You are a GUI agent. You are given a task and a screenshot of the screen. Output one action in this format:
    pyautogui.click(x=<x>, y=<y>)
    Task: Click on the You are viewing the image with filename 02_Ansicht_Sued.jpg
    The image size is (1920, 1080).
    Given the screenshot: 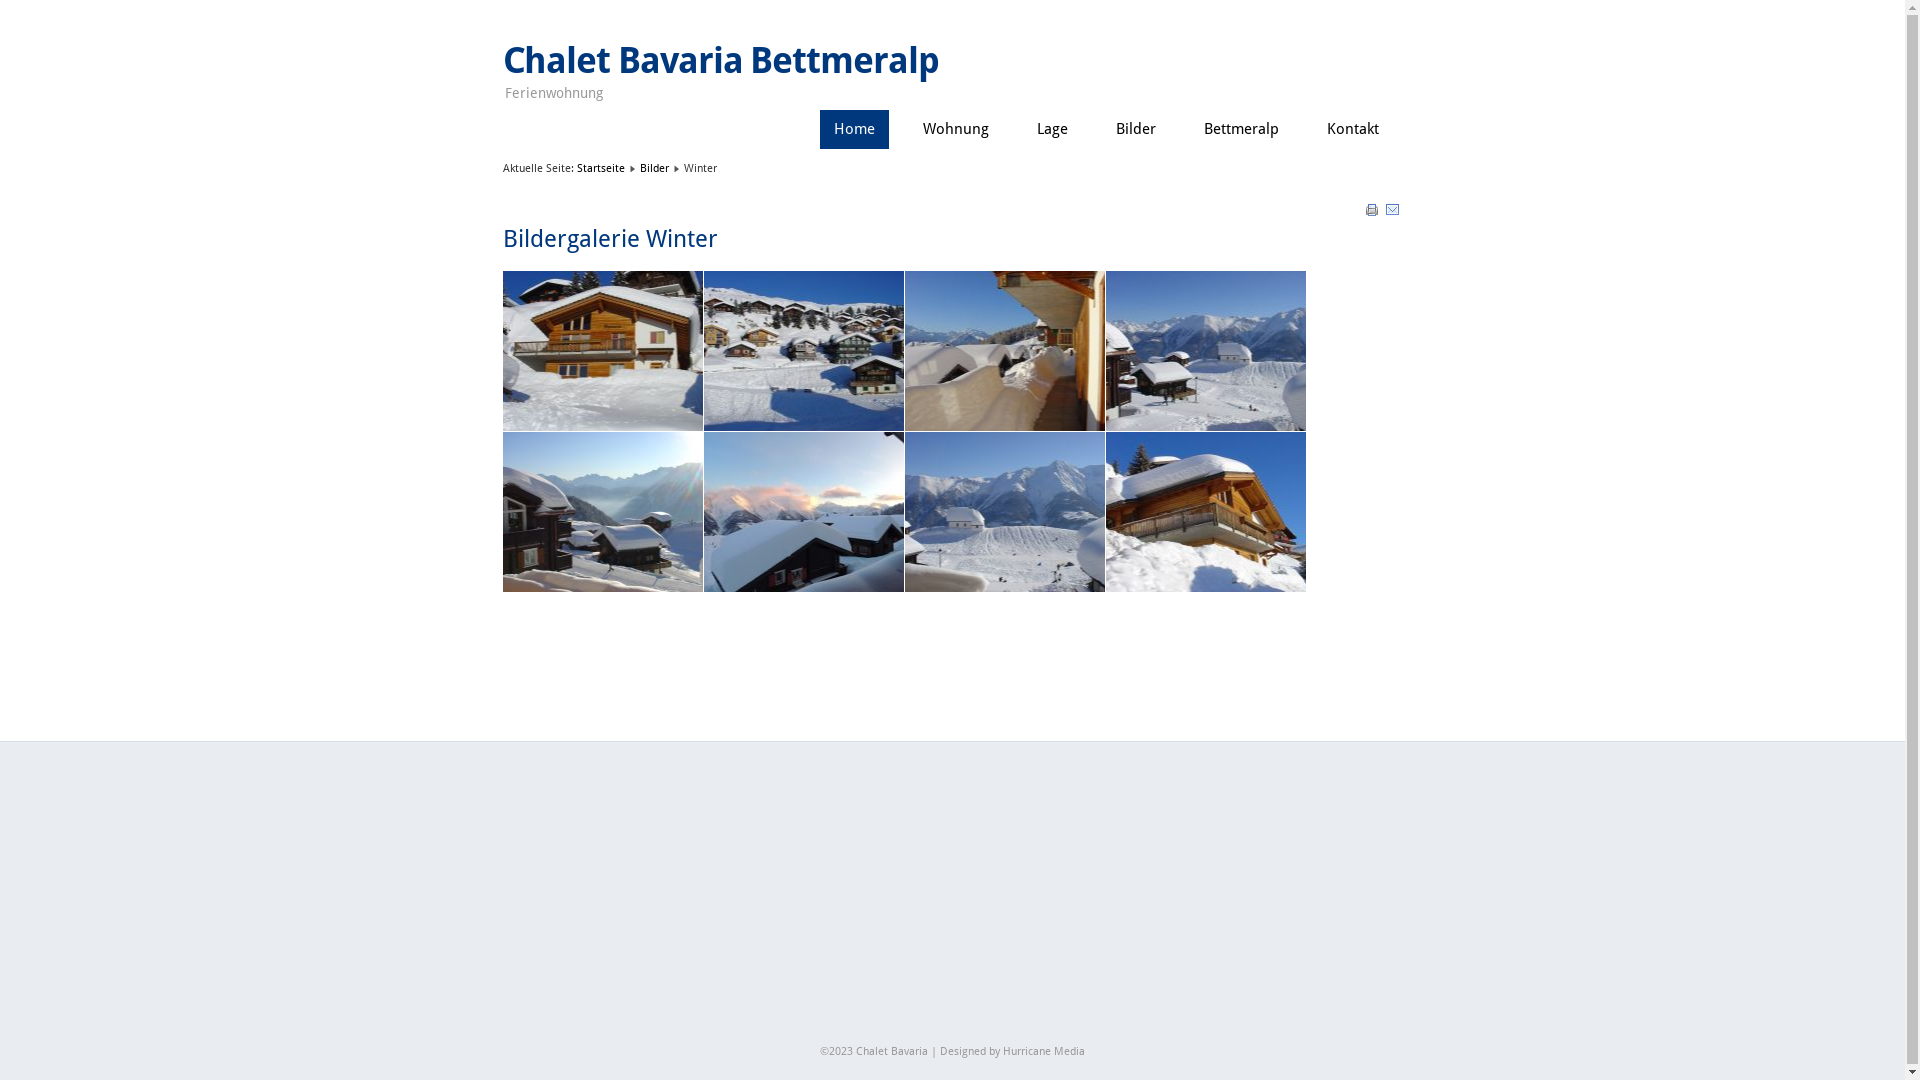 What is the action you would take?
    pyautogui.click(x=804, y=351)
    